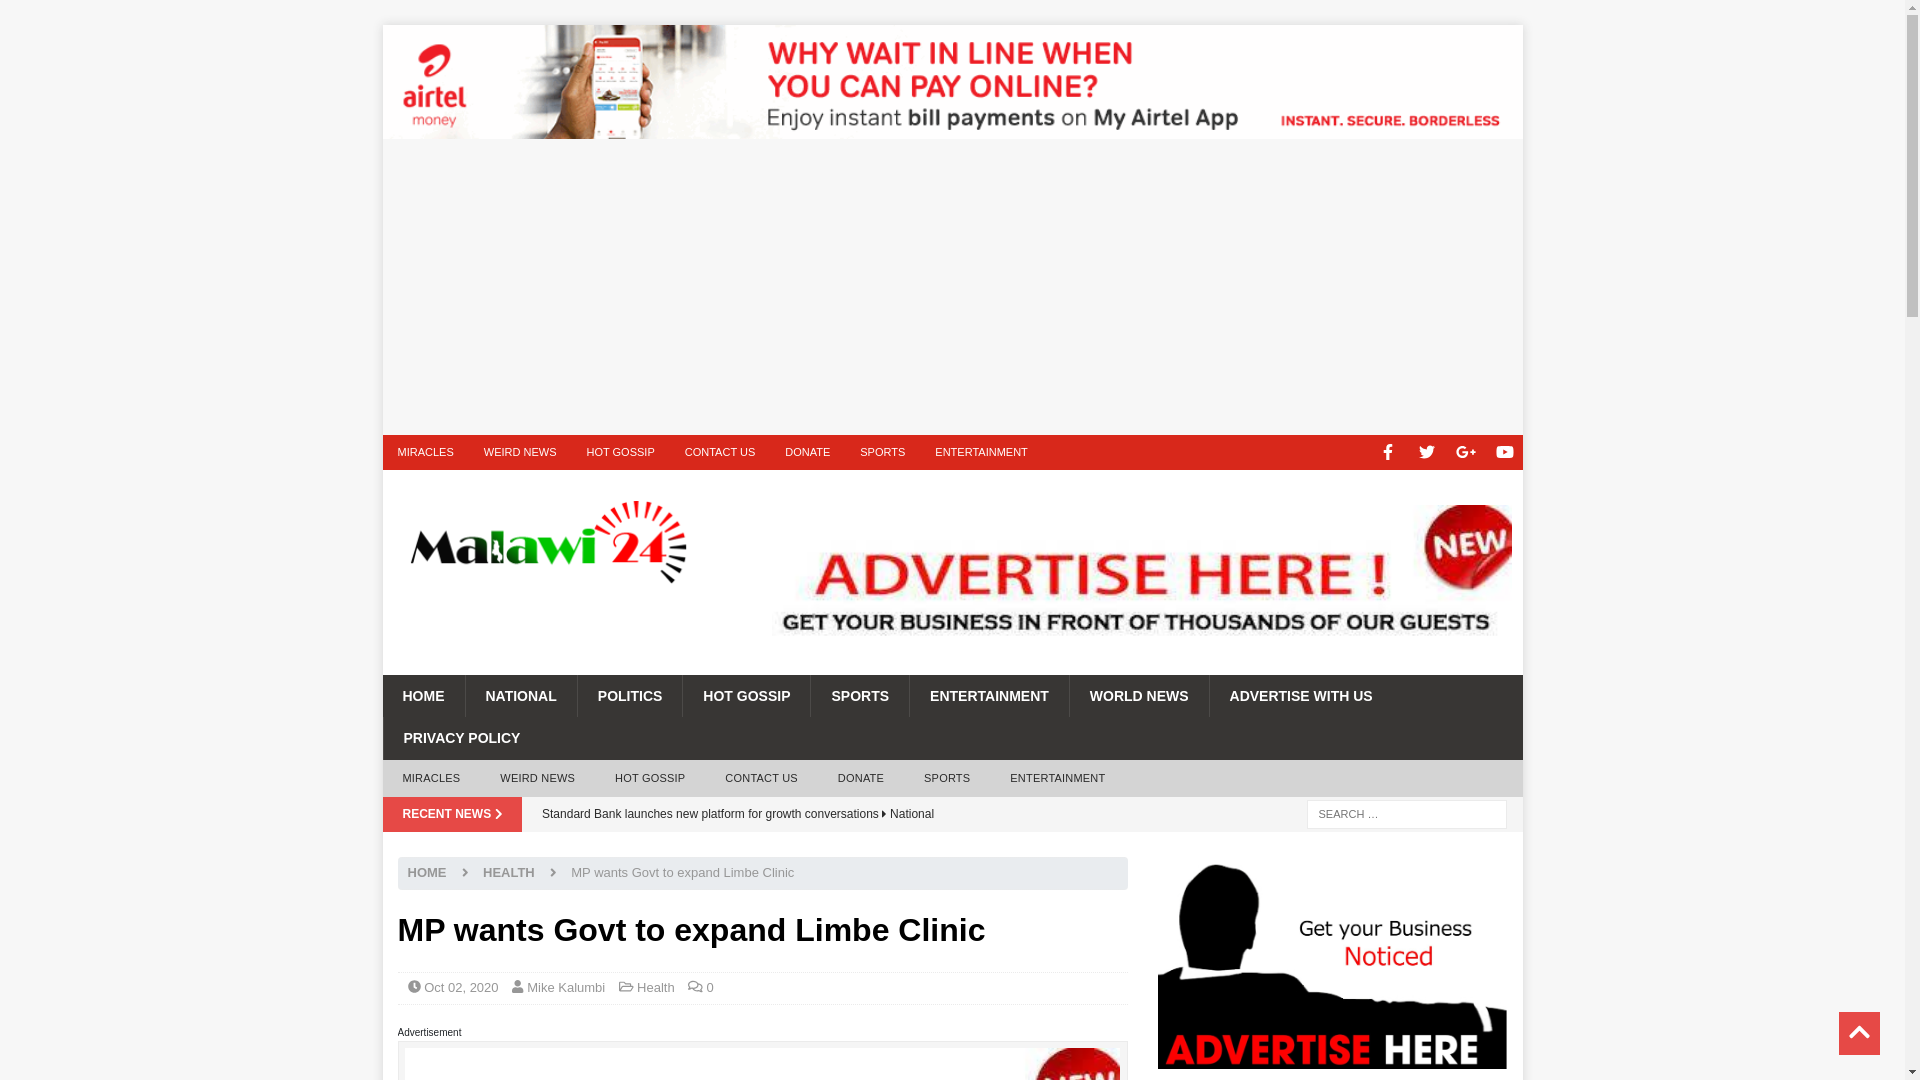 The image size is (1920, 1080). Describe the element at coordinates (988, 696) in the screenshot. I see `Entertainment` at that location.